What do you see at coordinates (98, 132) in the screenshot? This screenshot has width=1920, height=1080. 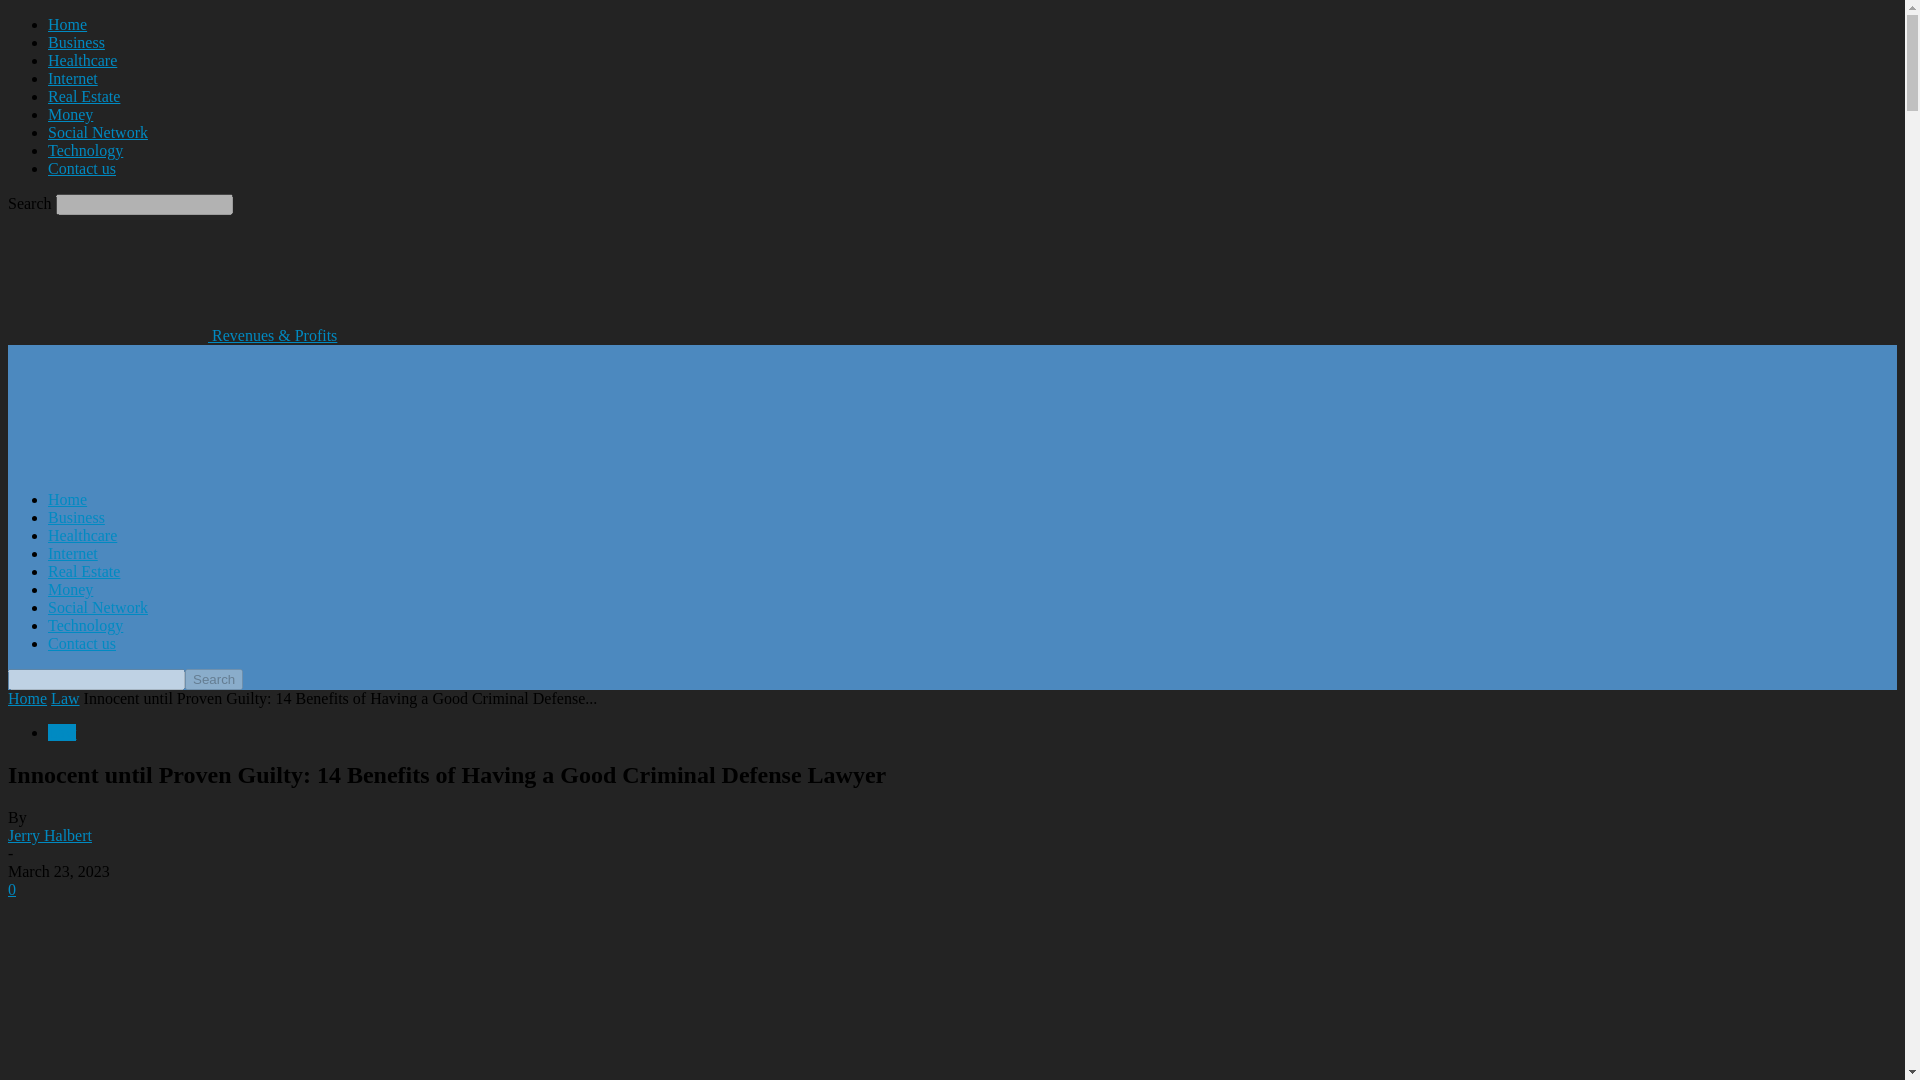 I see `Social Network` at bounding box center [98, 132].